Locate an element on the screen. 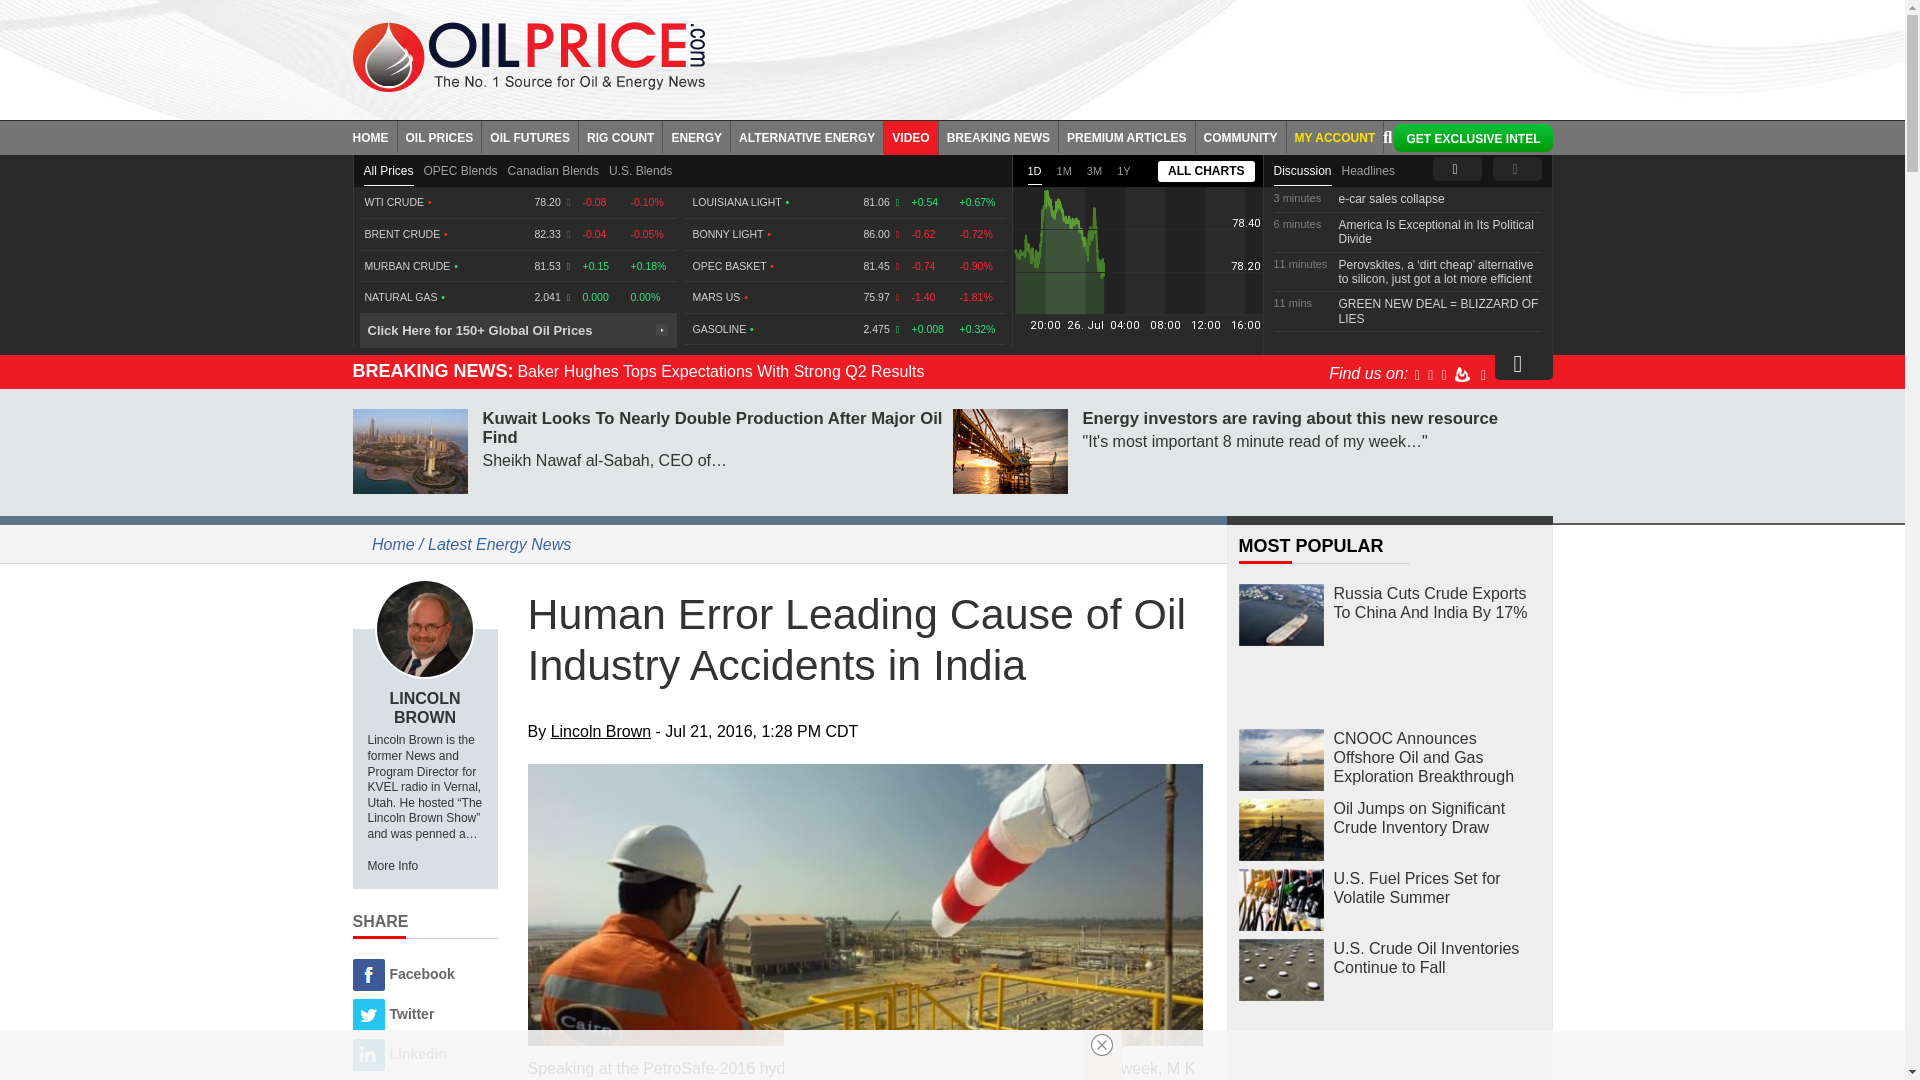 The image size is (1920, 1080). RIG COUNT is located at coordinates (620, 136).